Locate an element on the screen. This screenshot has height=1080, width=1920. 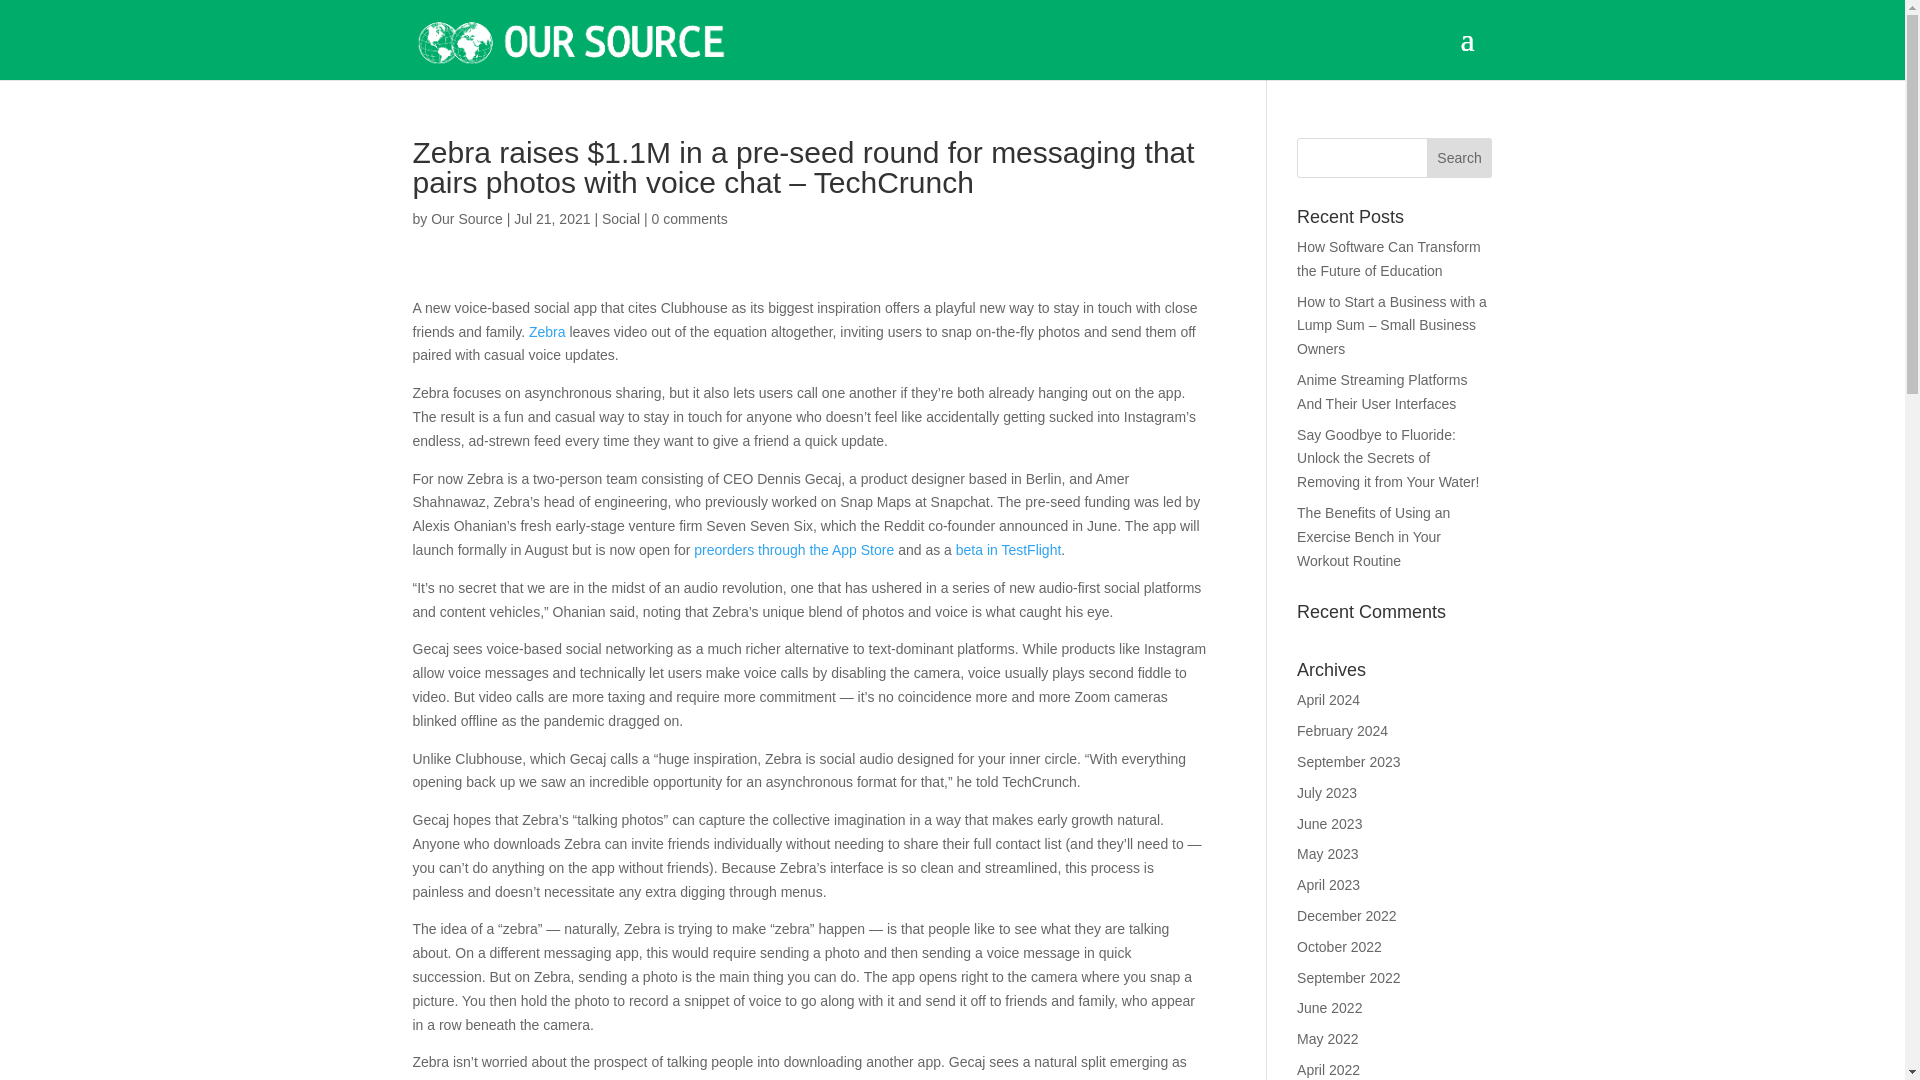
Zebra is located at coordinates (548, 332).